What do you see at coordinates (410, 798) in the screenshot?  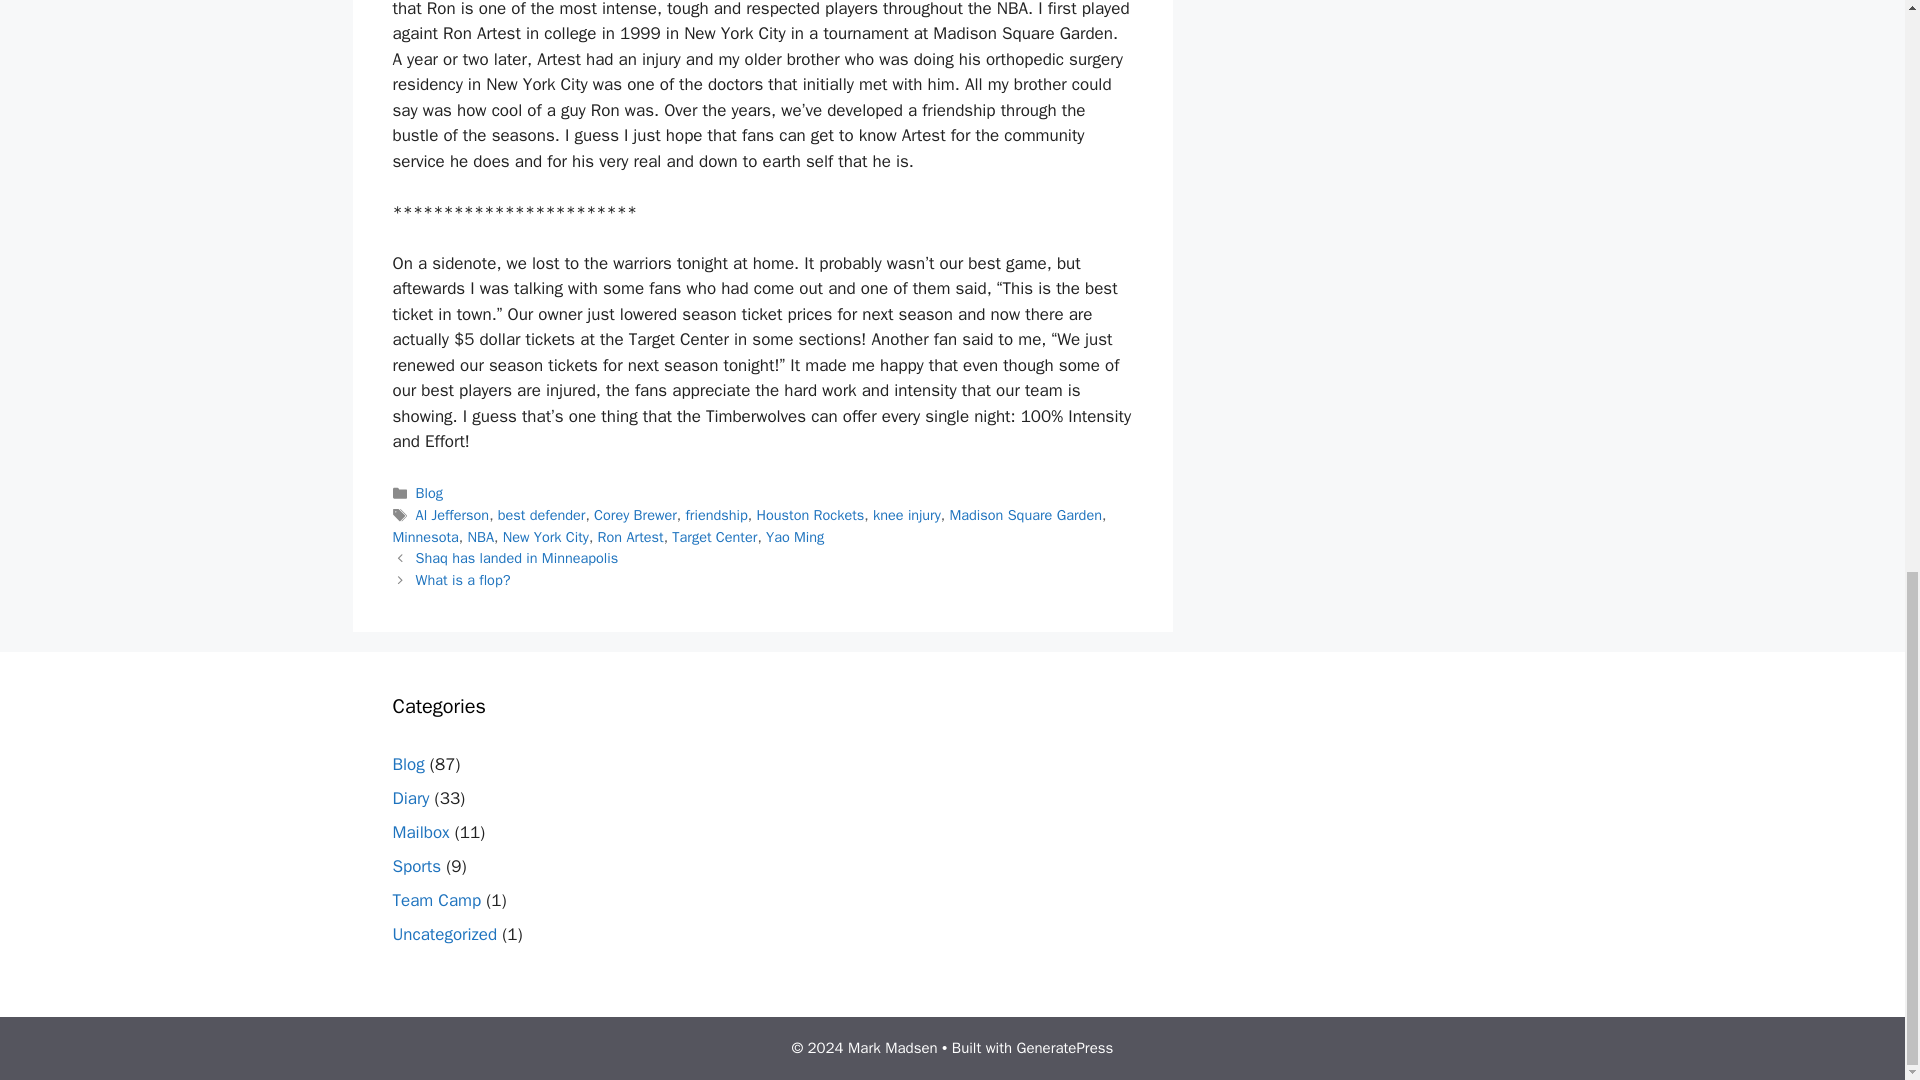 I see `Diary` at bounding box center [410, 798].